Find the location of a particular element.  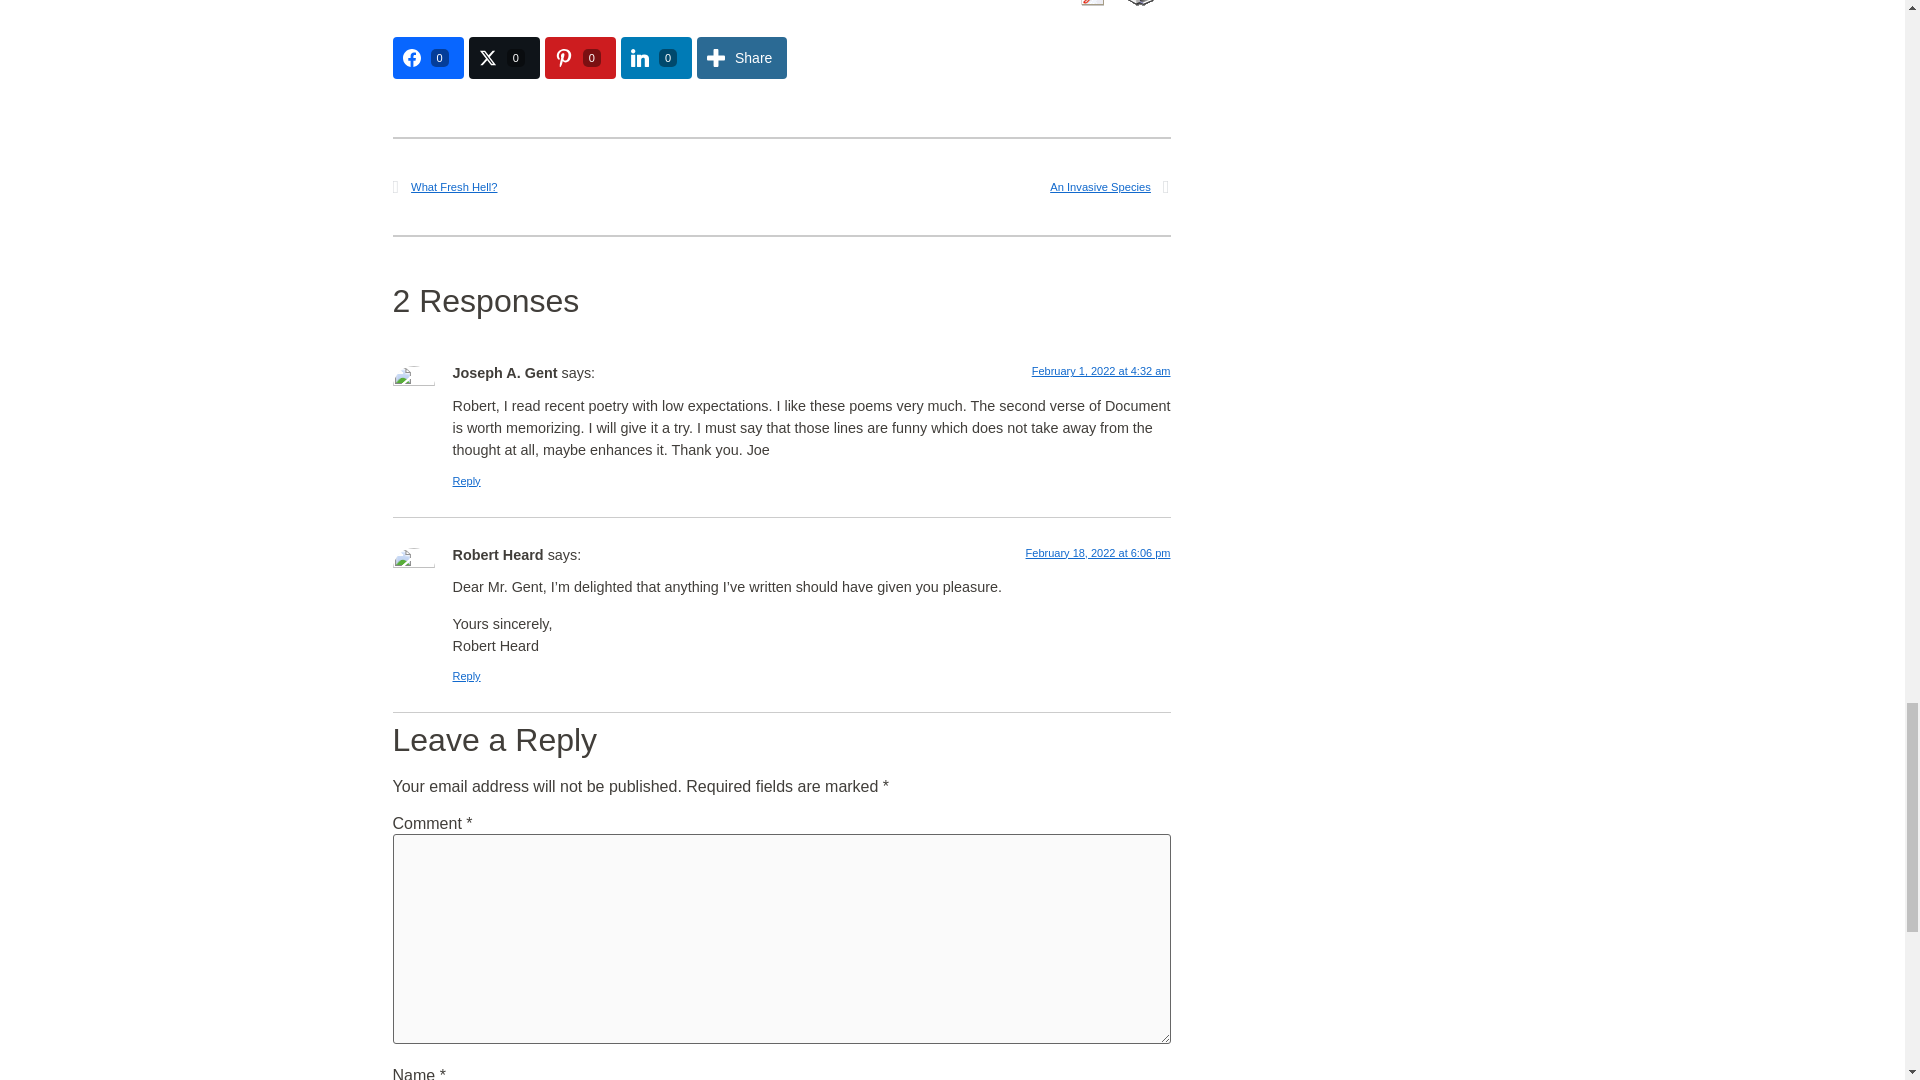

Share on Facebook is located at coordinates (426, 57).